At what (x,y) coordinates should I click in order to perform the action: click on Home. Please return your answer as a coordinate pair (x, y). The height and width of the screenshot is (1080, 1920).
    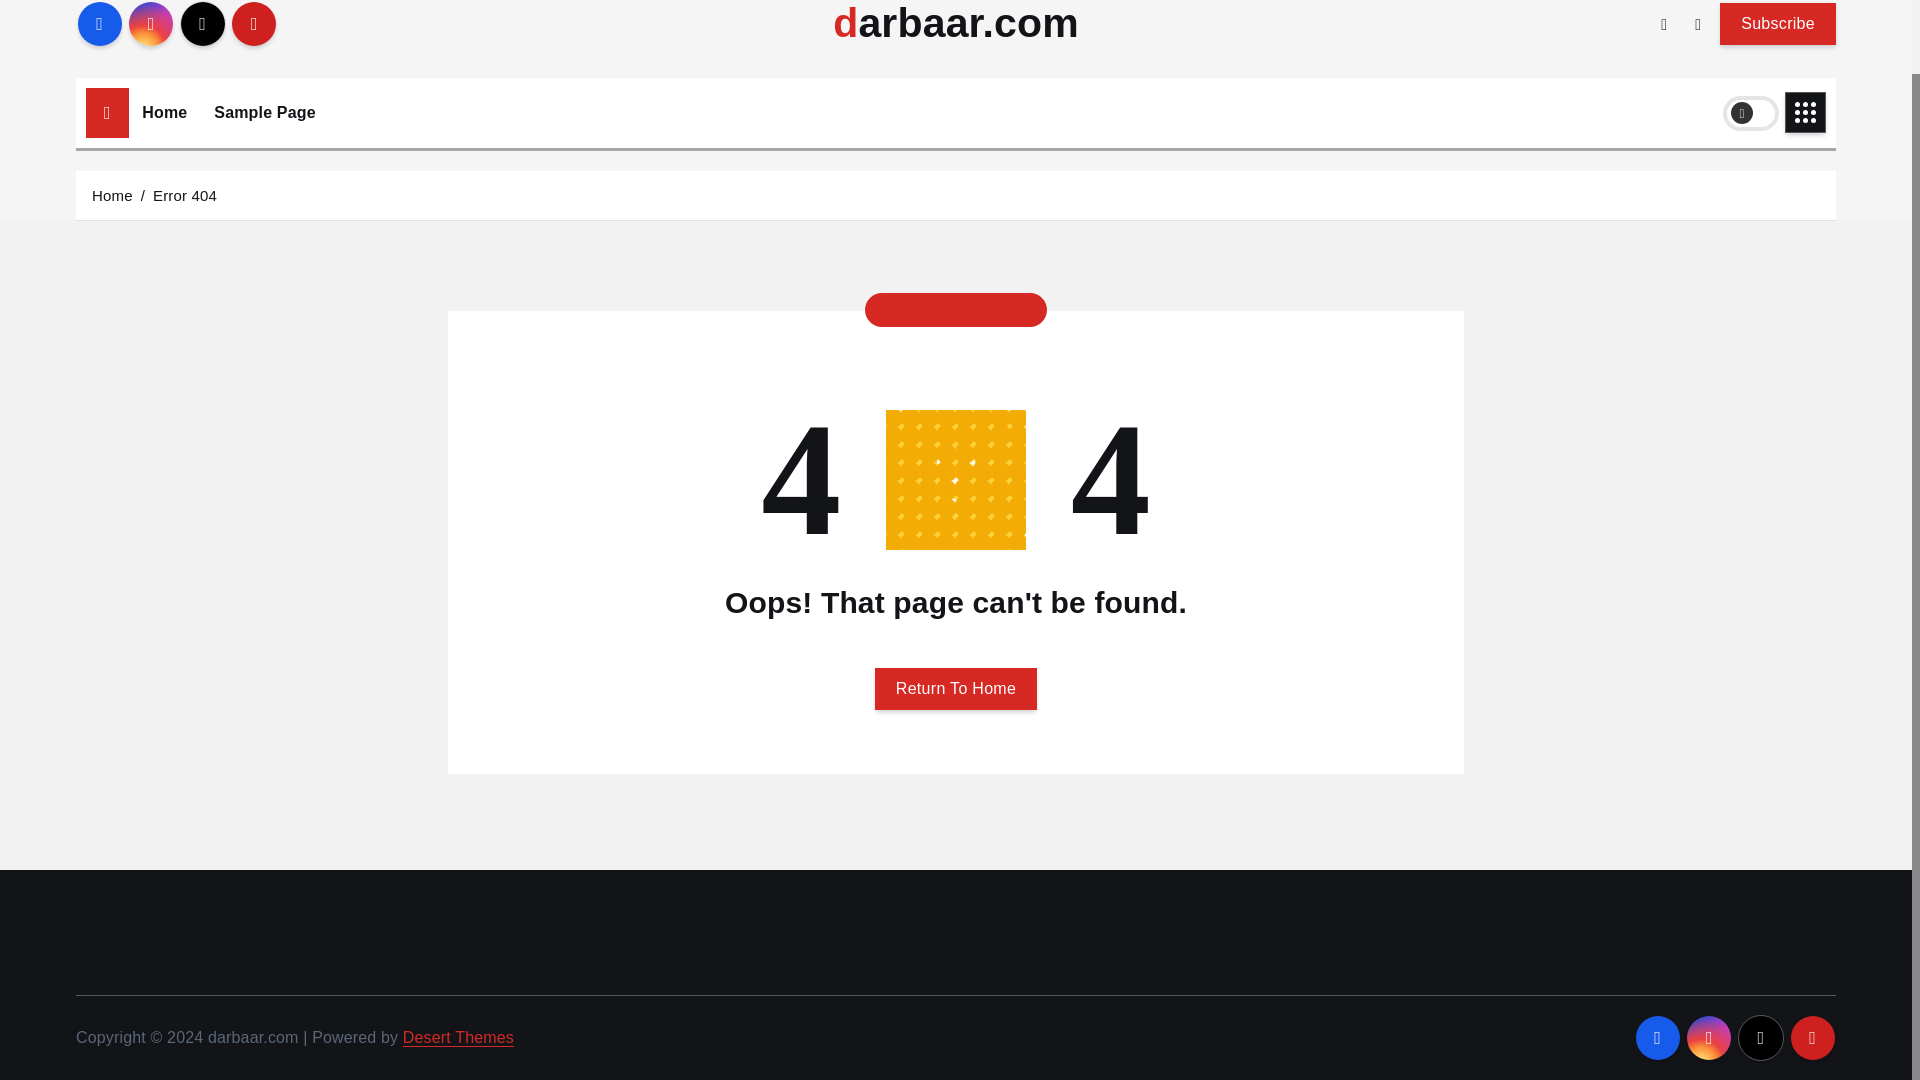
    Looking at the image, I should click on (164, 112).